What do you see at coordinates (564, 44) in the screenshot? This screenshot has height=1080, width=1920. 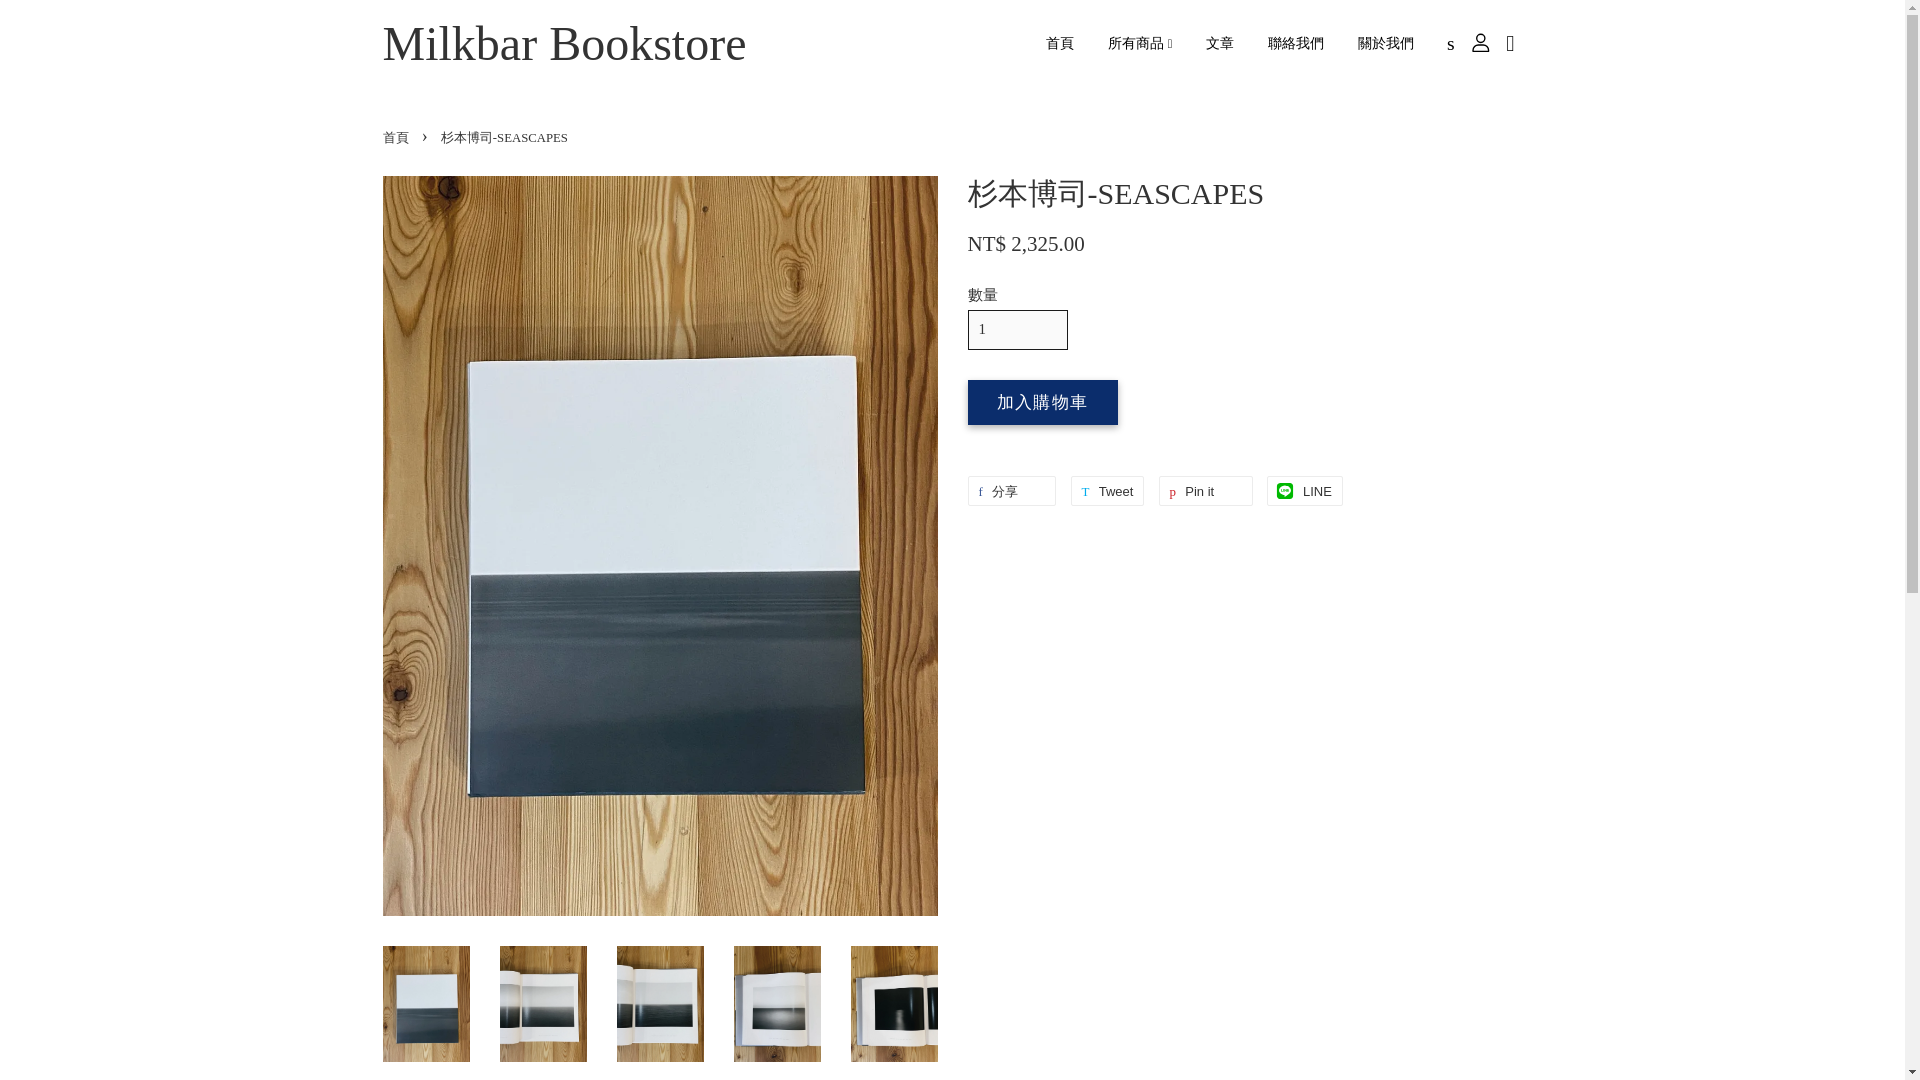 I see `Milkbar Bookstore` at bounding box center [564, 44].